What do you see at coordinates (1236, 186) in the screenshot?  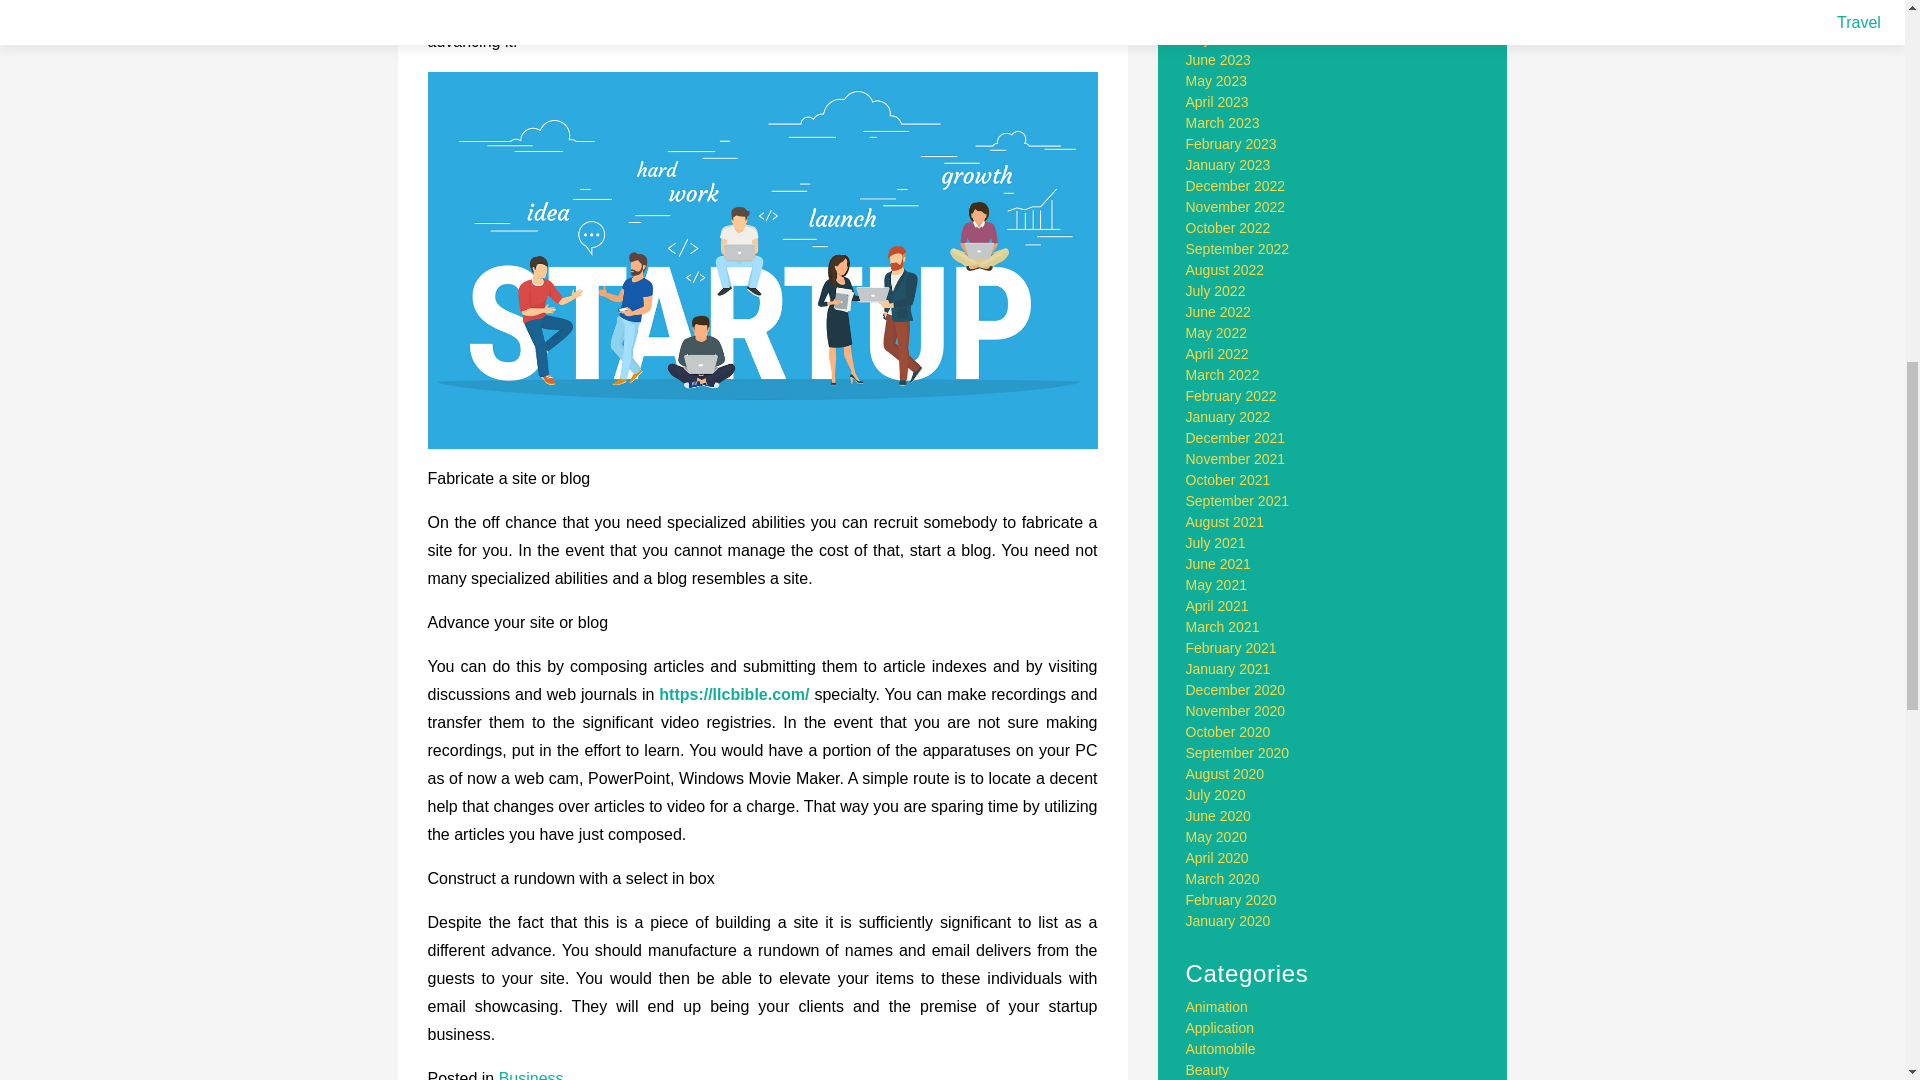 I see `December 2022` at bounding box center [1236, 186].